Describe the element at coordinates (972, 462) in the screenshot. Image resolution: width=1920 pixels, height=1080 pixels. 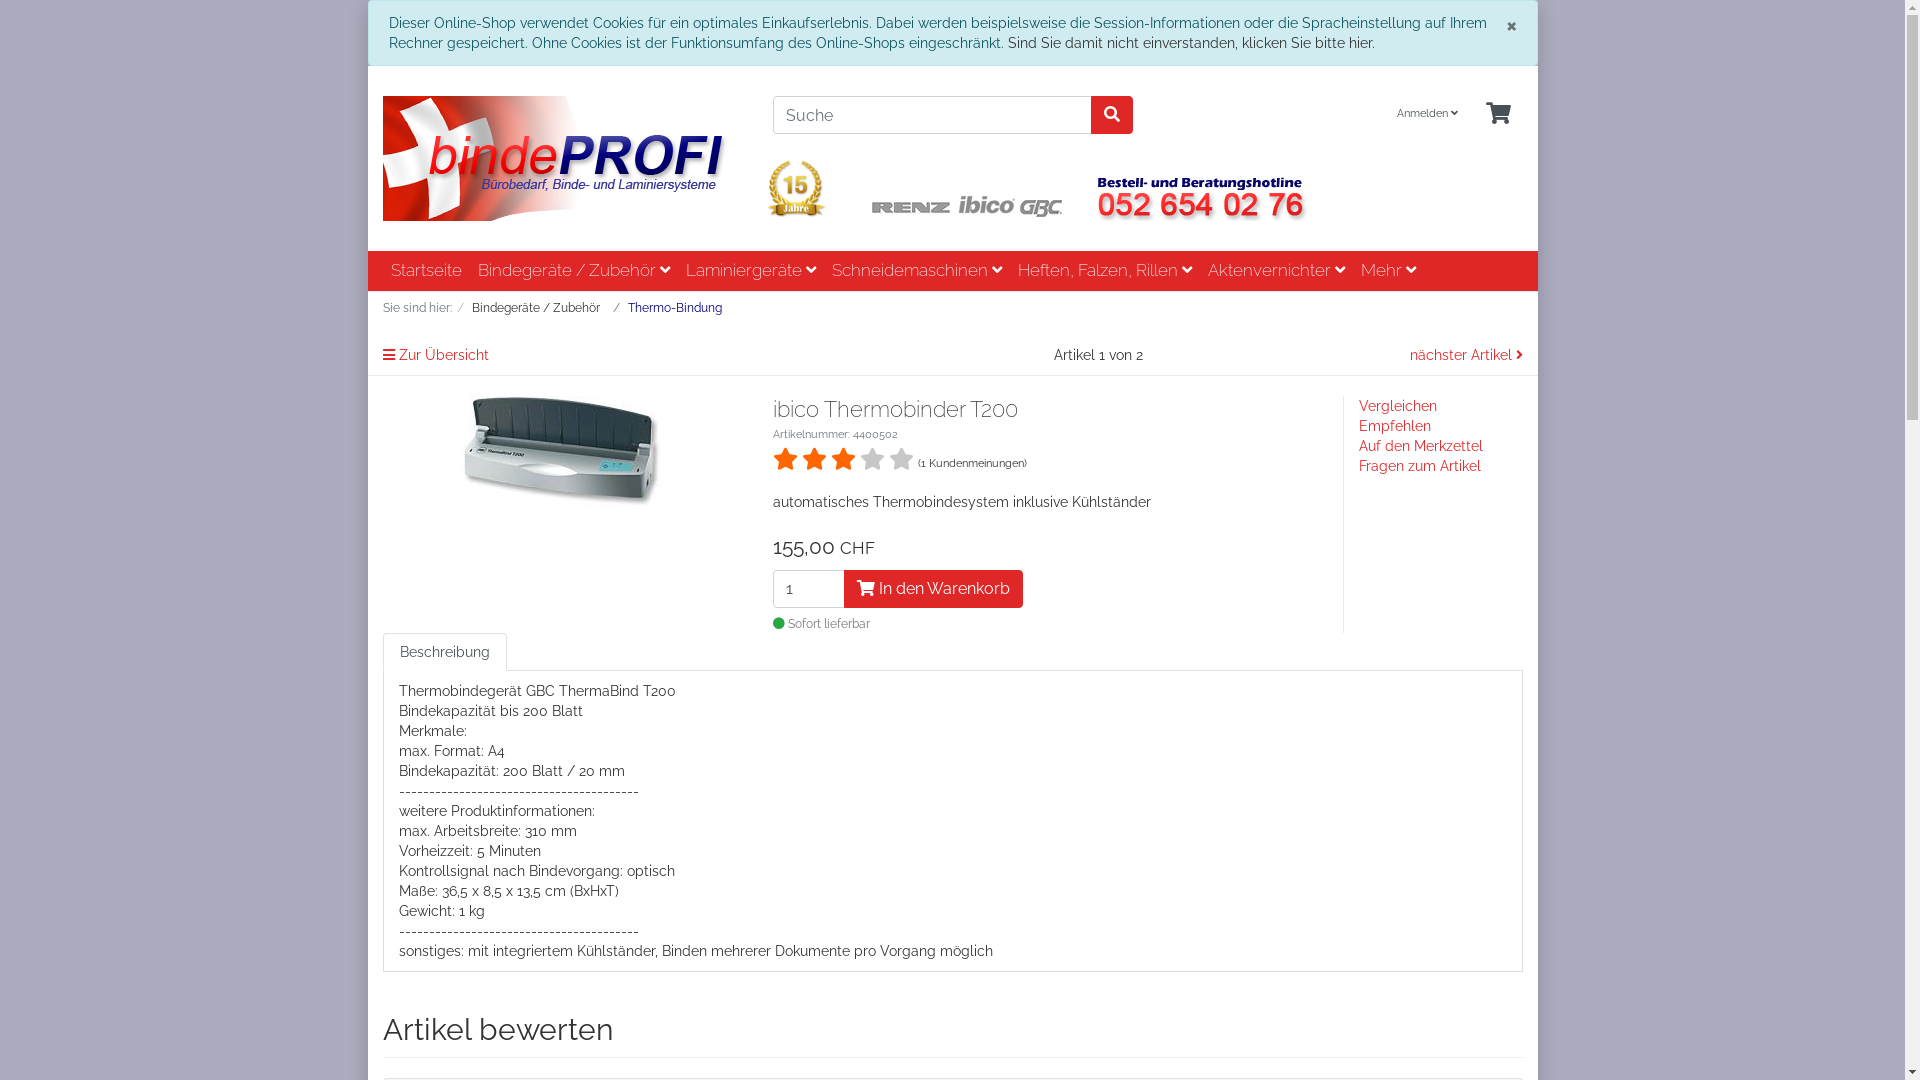
I see `(1 Kundenmeinungen)` at that location.